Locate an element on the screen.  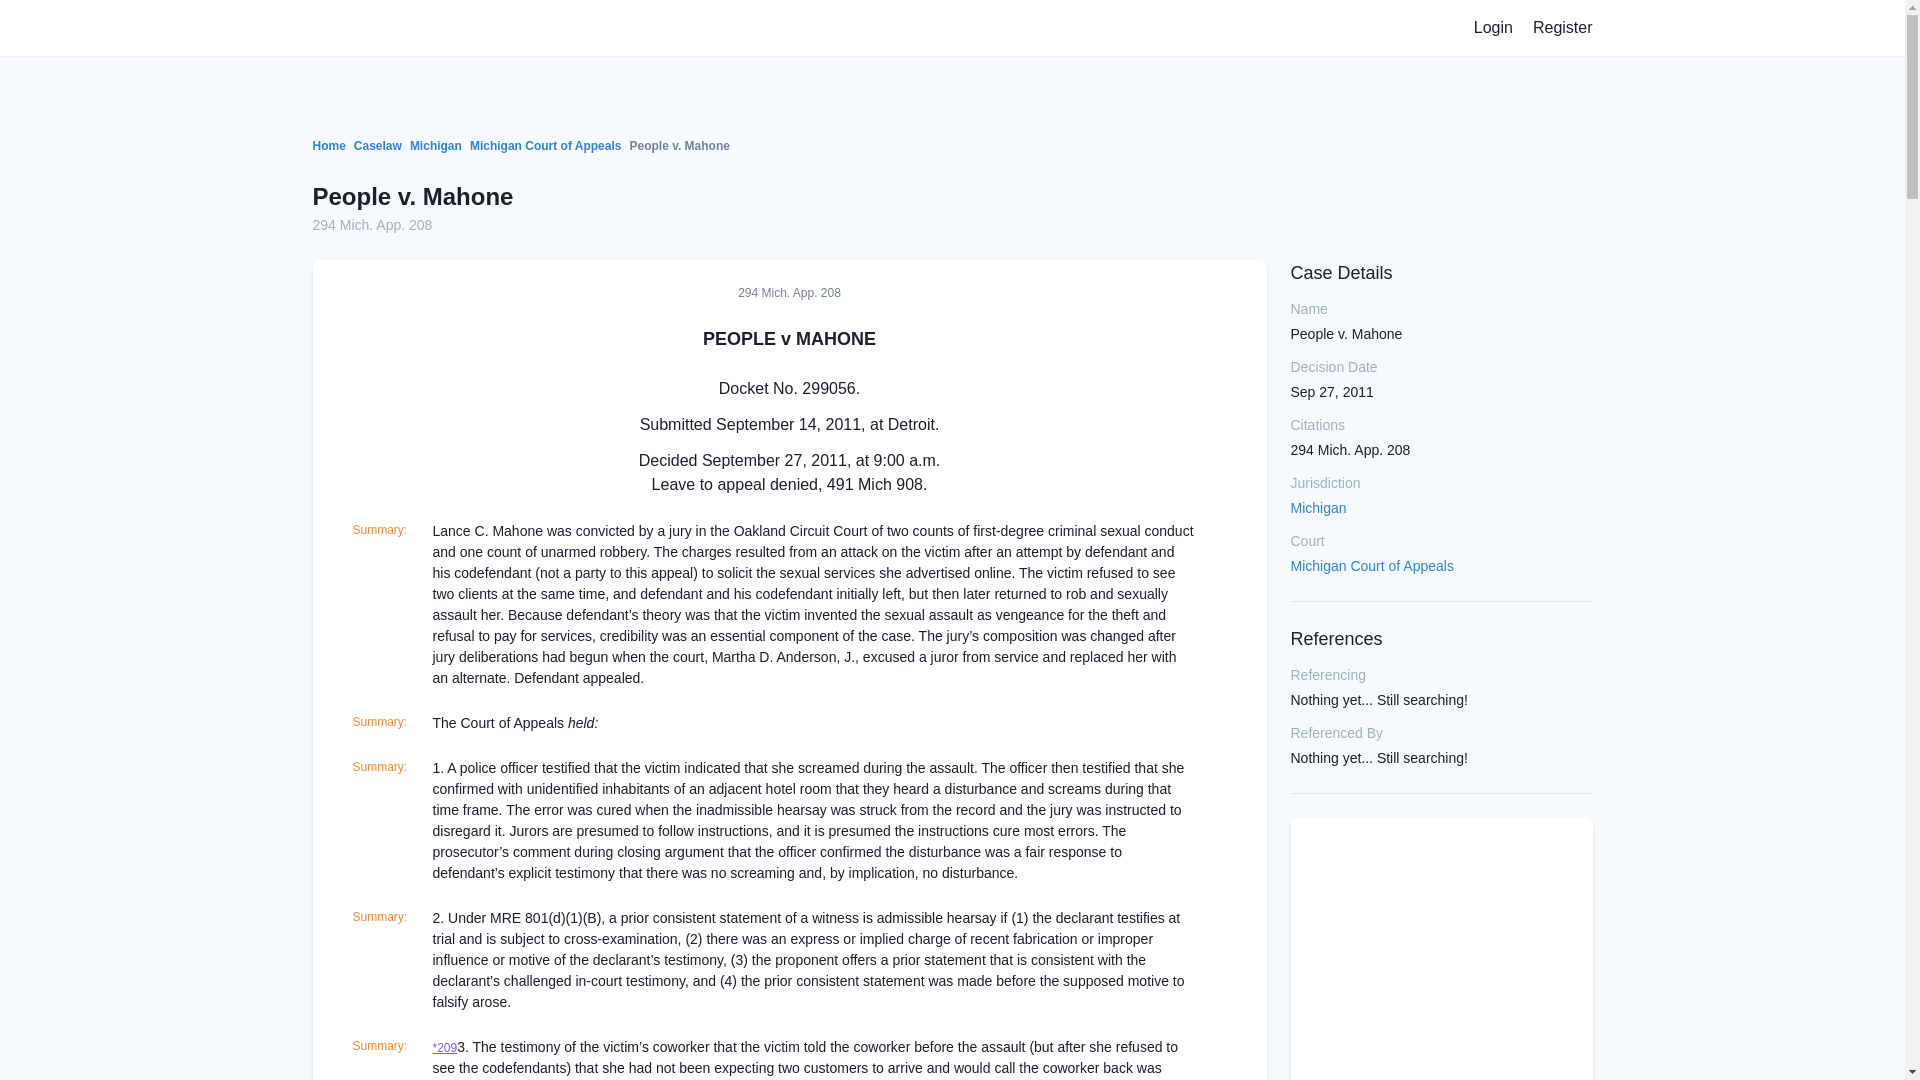
Caselaw is located at coordinates (377, 146).